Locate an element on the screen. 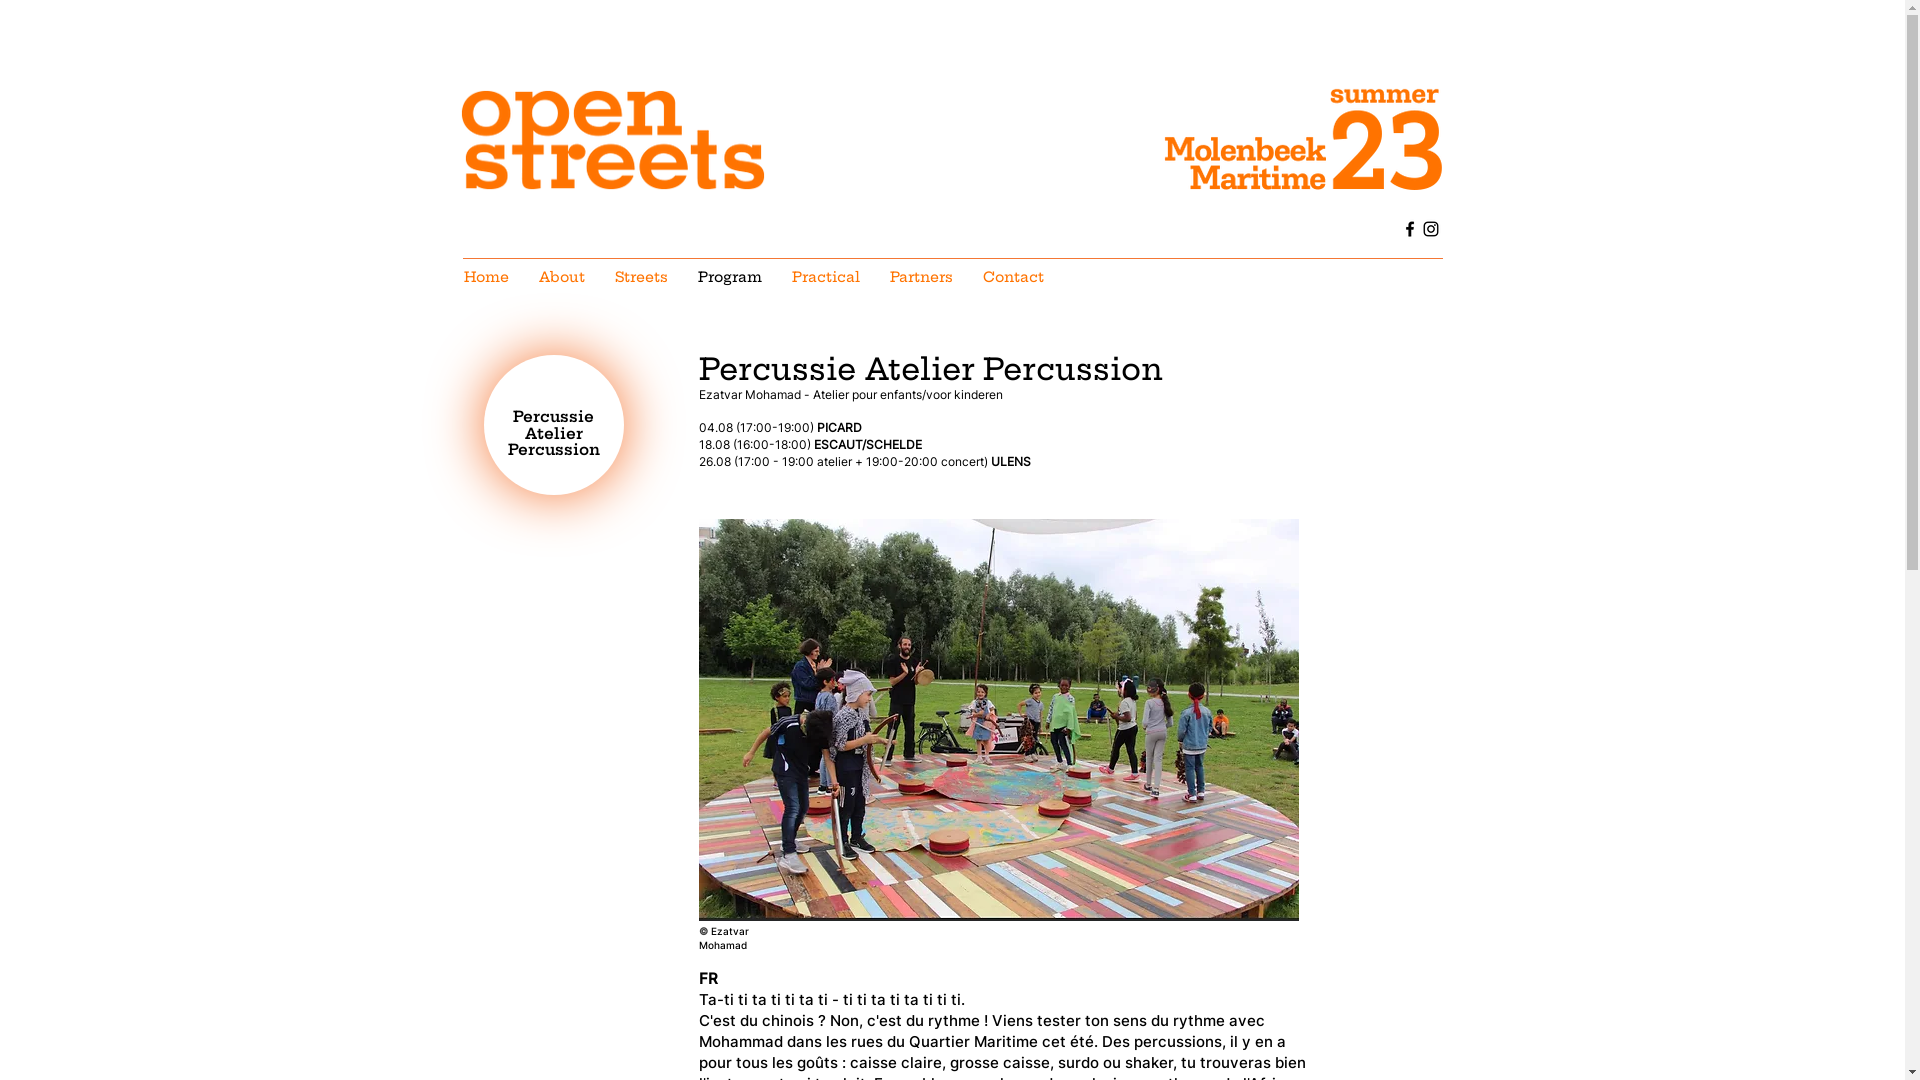  IMG_8928.jpg is located at coordinates (998, 720).